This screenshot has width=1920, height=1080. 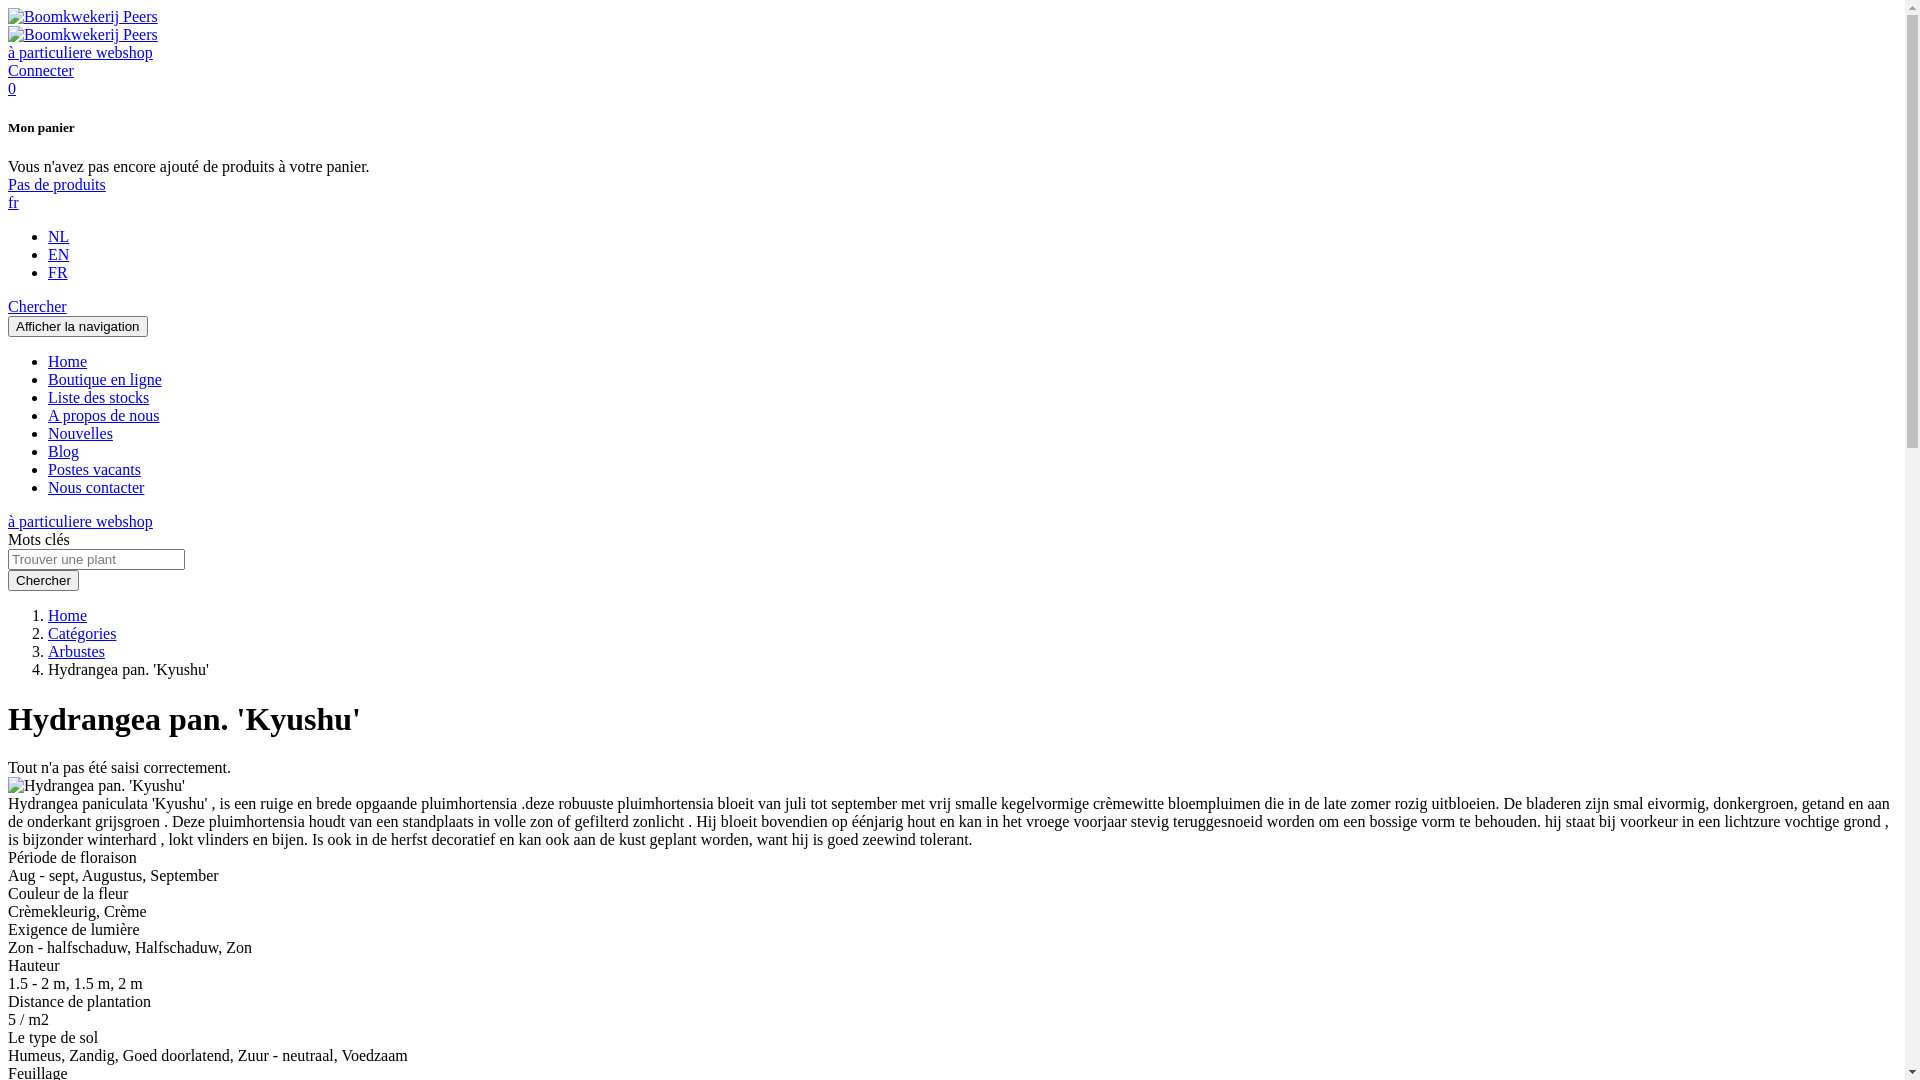 What do you see at coordinates (57, 184) in the screenshot?
I see `Pas de produits` at bounding box center [57, 184].